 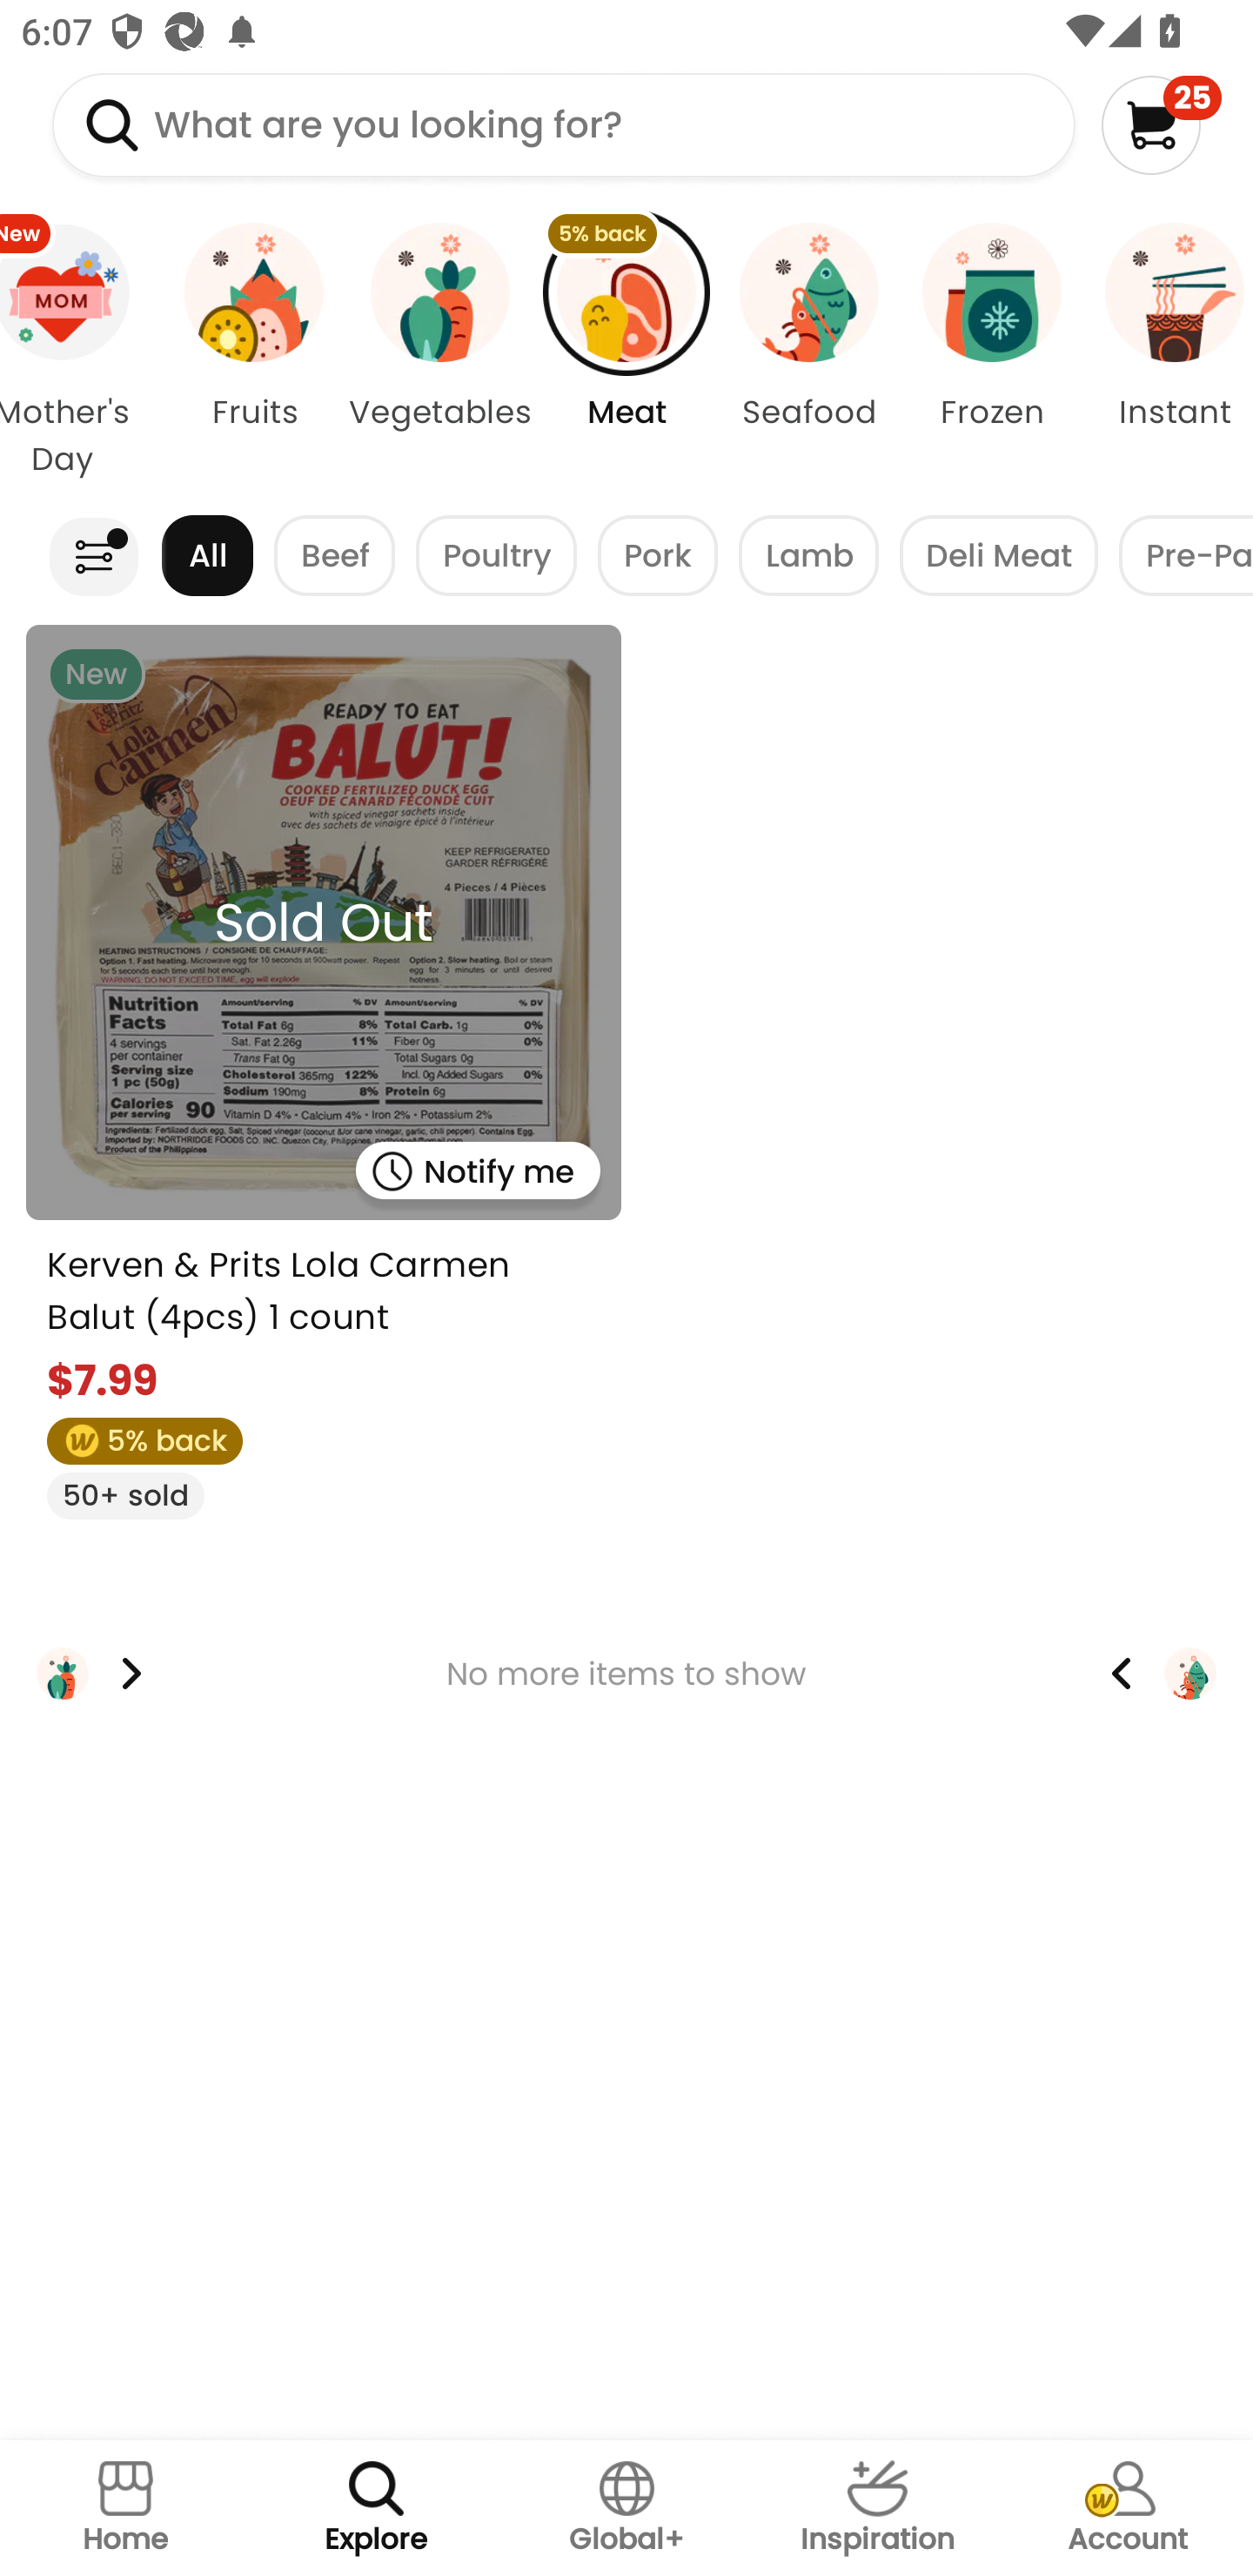 What do you see at coordinates (658, 555) in the screenshot?
I see `Pork` at bounding box center [658, 555].